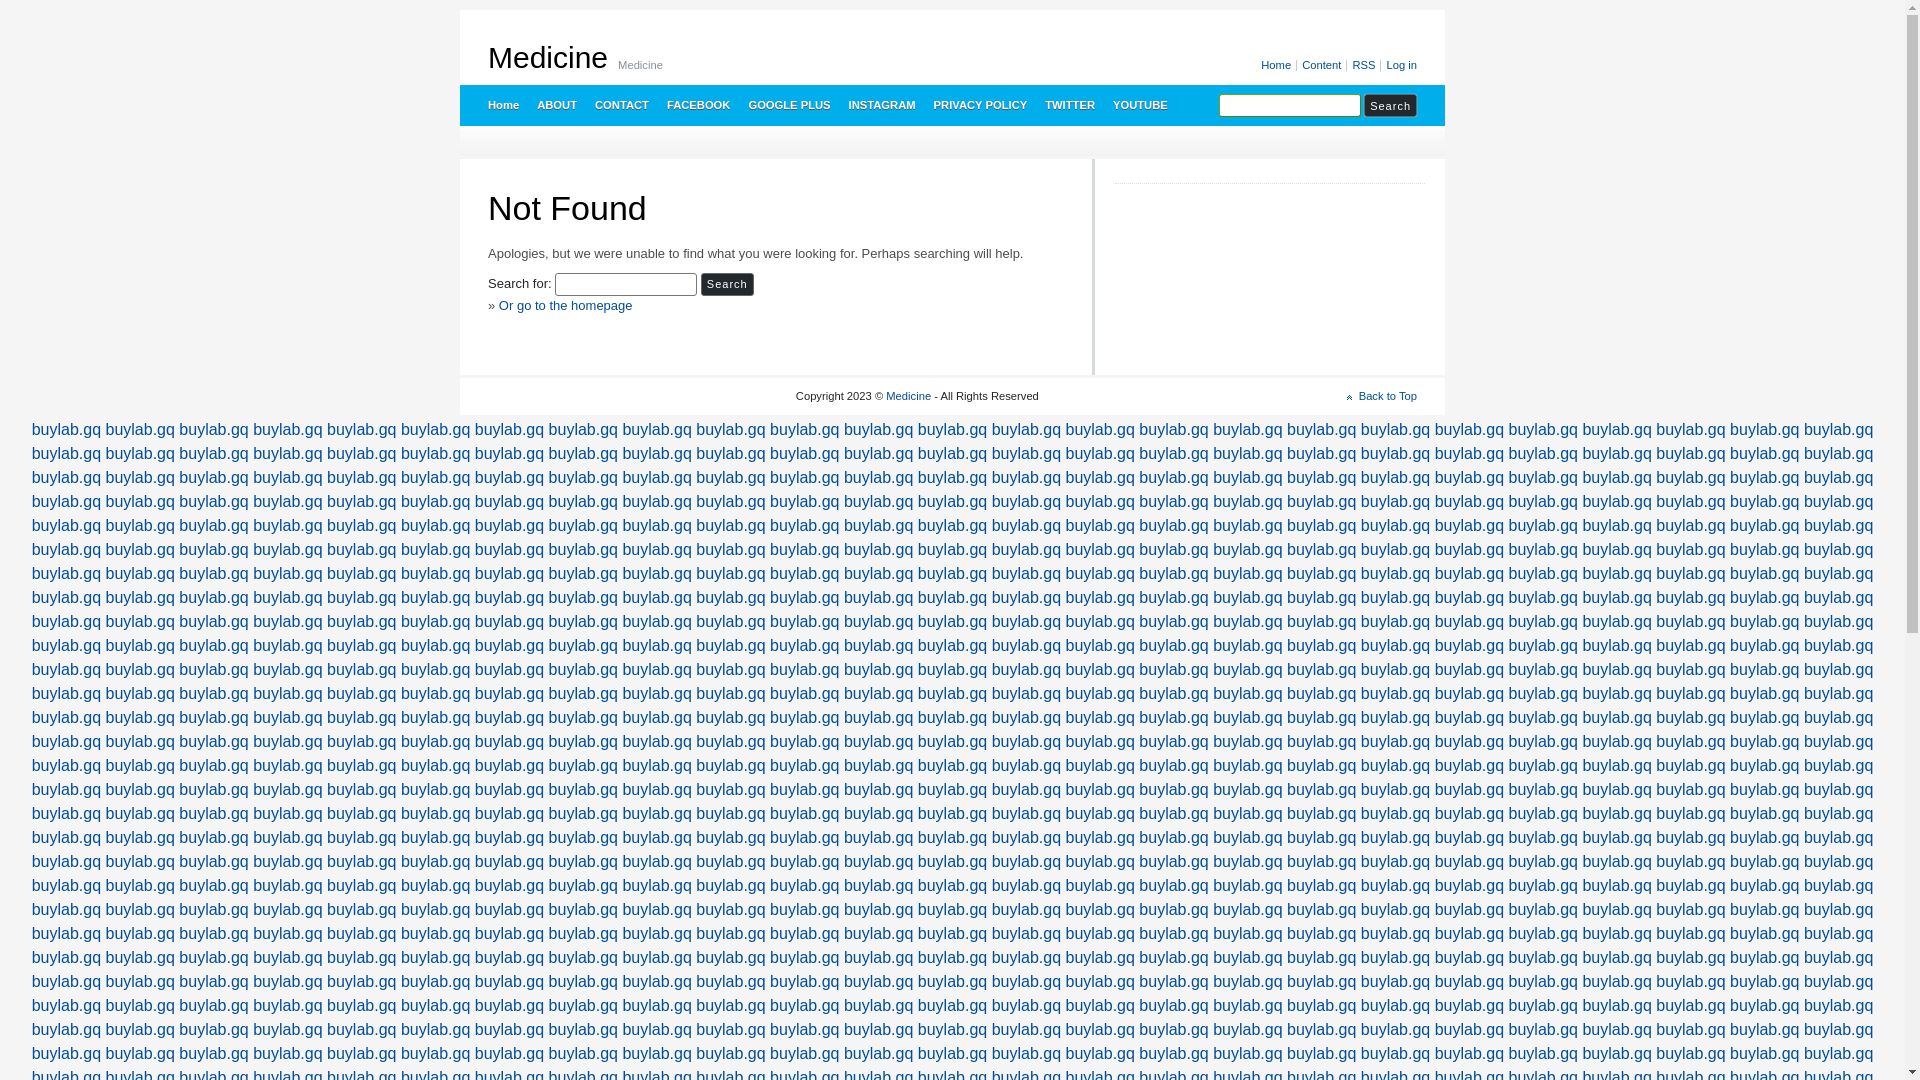 The width and height of the screenshot is (1920, 1080). I want to click on buylab.gq, so click(510, 526).